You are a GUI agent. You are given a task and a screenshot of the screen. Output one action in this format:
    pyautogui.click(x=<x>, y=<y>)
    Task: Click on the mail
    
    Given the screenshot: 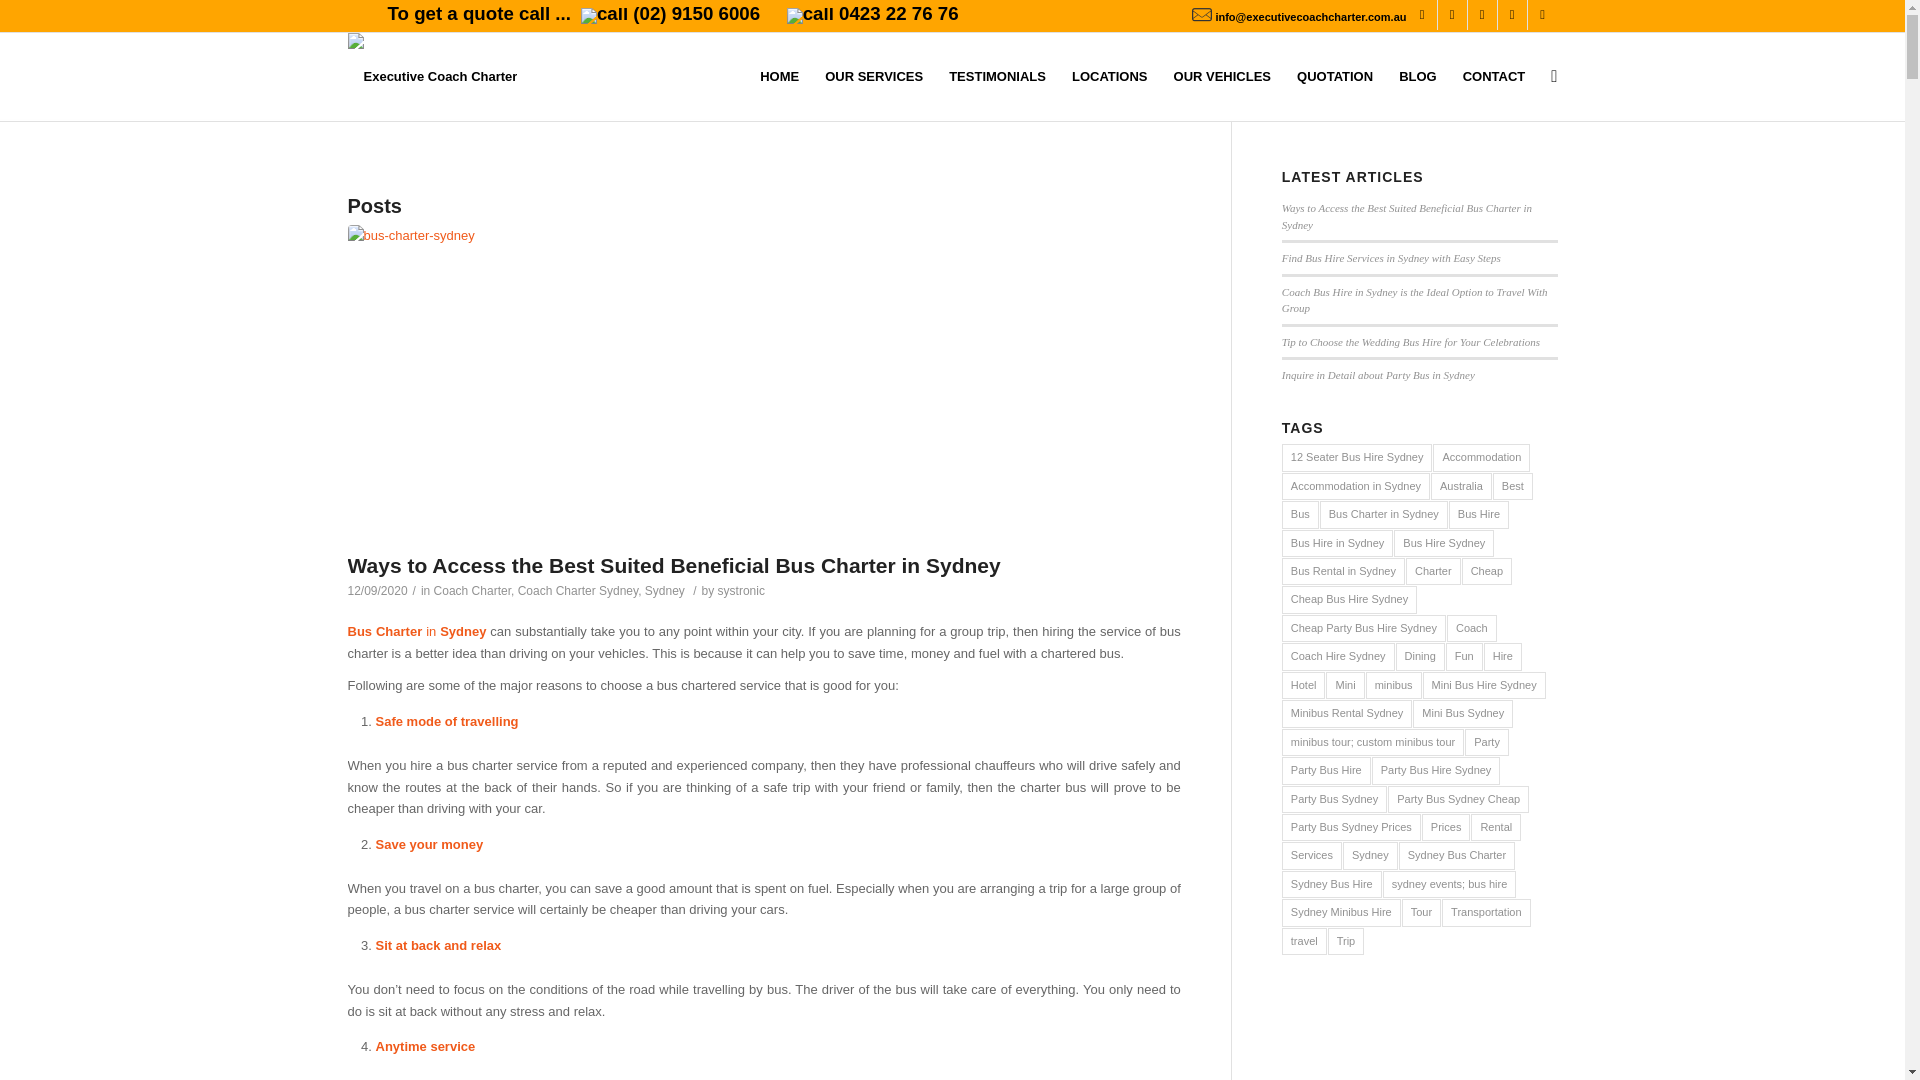 What is the action you would take?
    pyautogui.click(x=1202, y=15)
    